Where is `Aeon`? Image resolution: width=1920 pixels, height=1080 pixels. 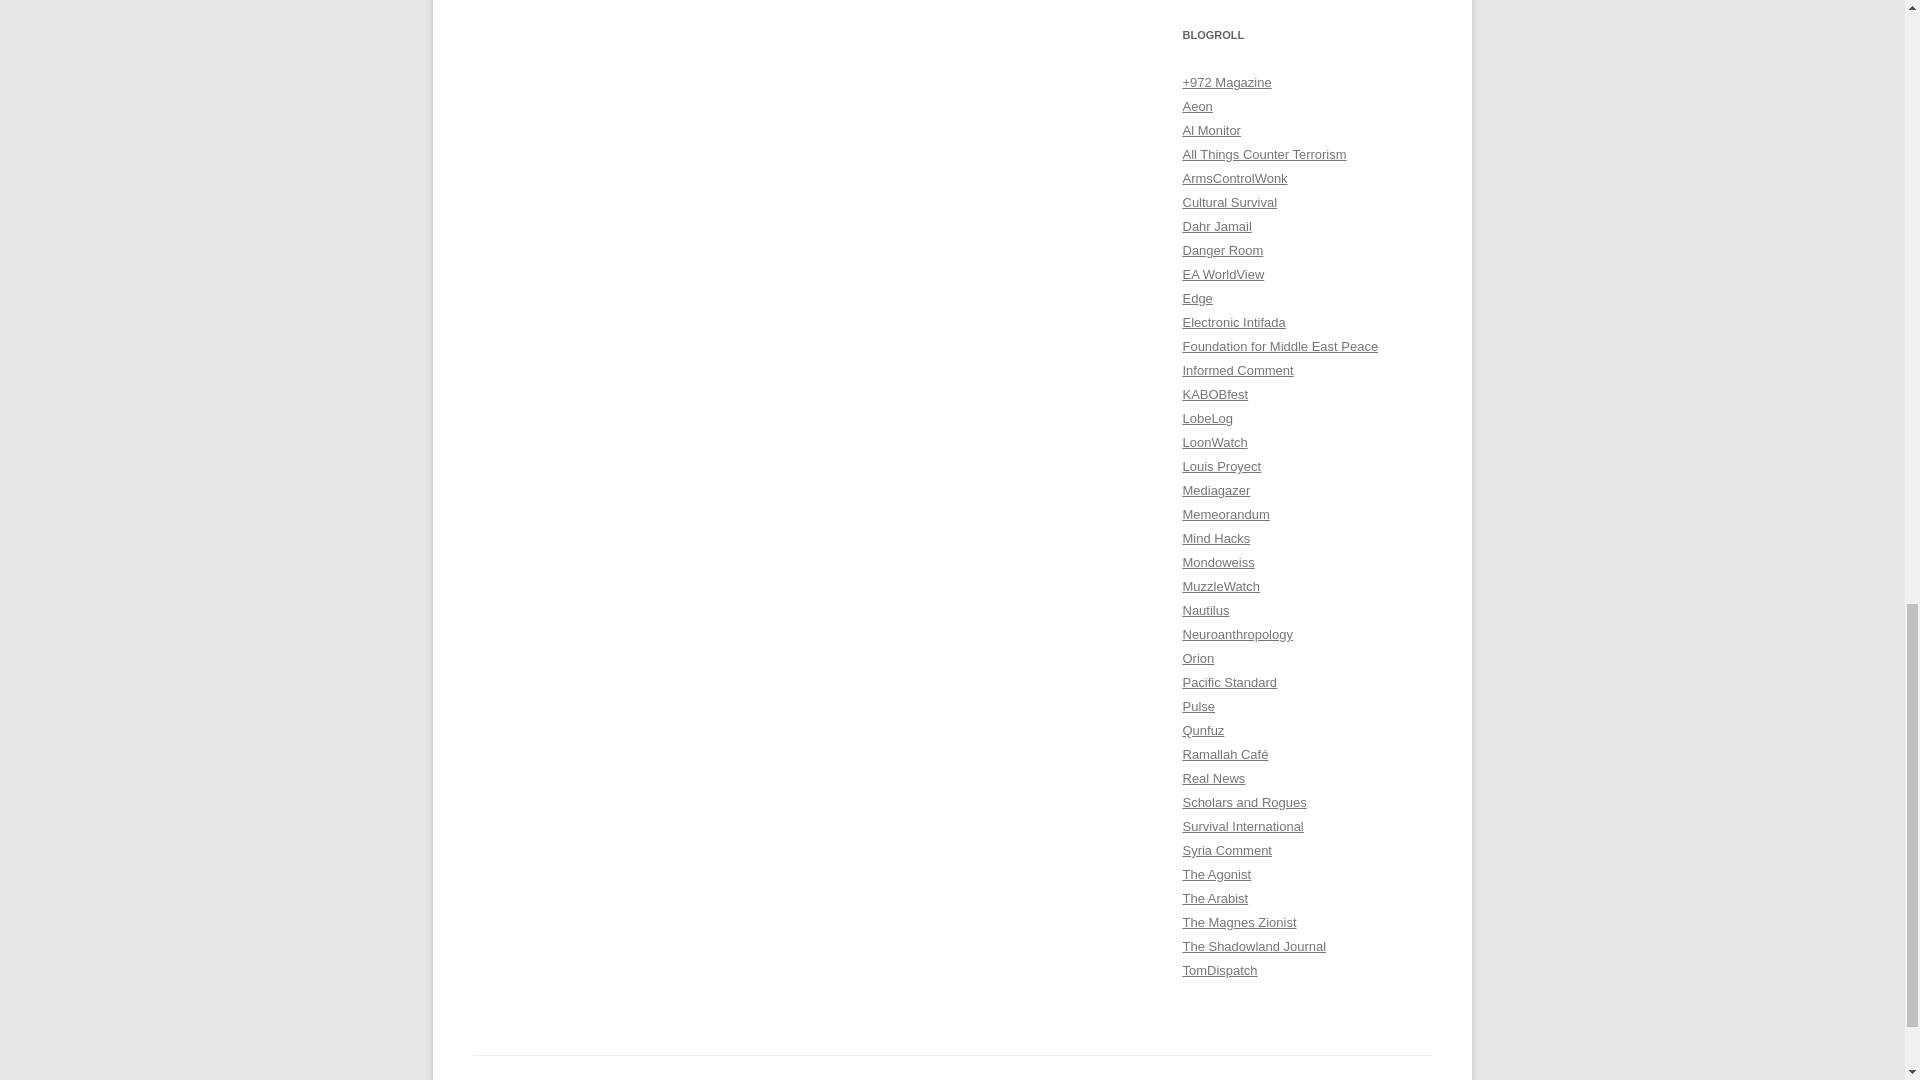 Aeon is located at coordinates (1196, 106).